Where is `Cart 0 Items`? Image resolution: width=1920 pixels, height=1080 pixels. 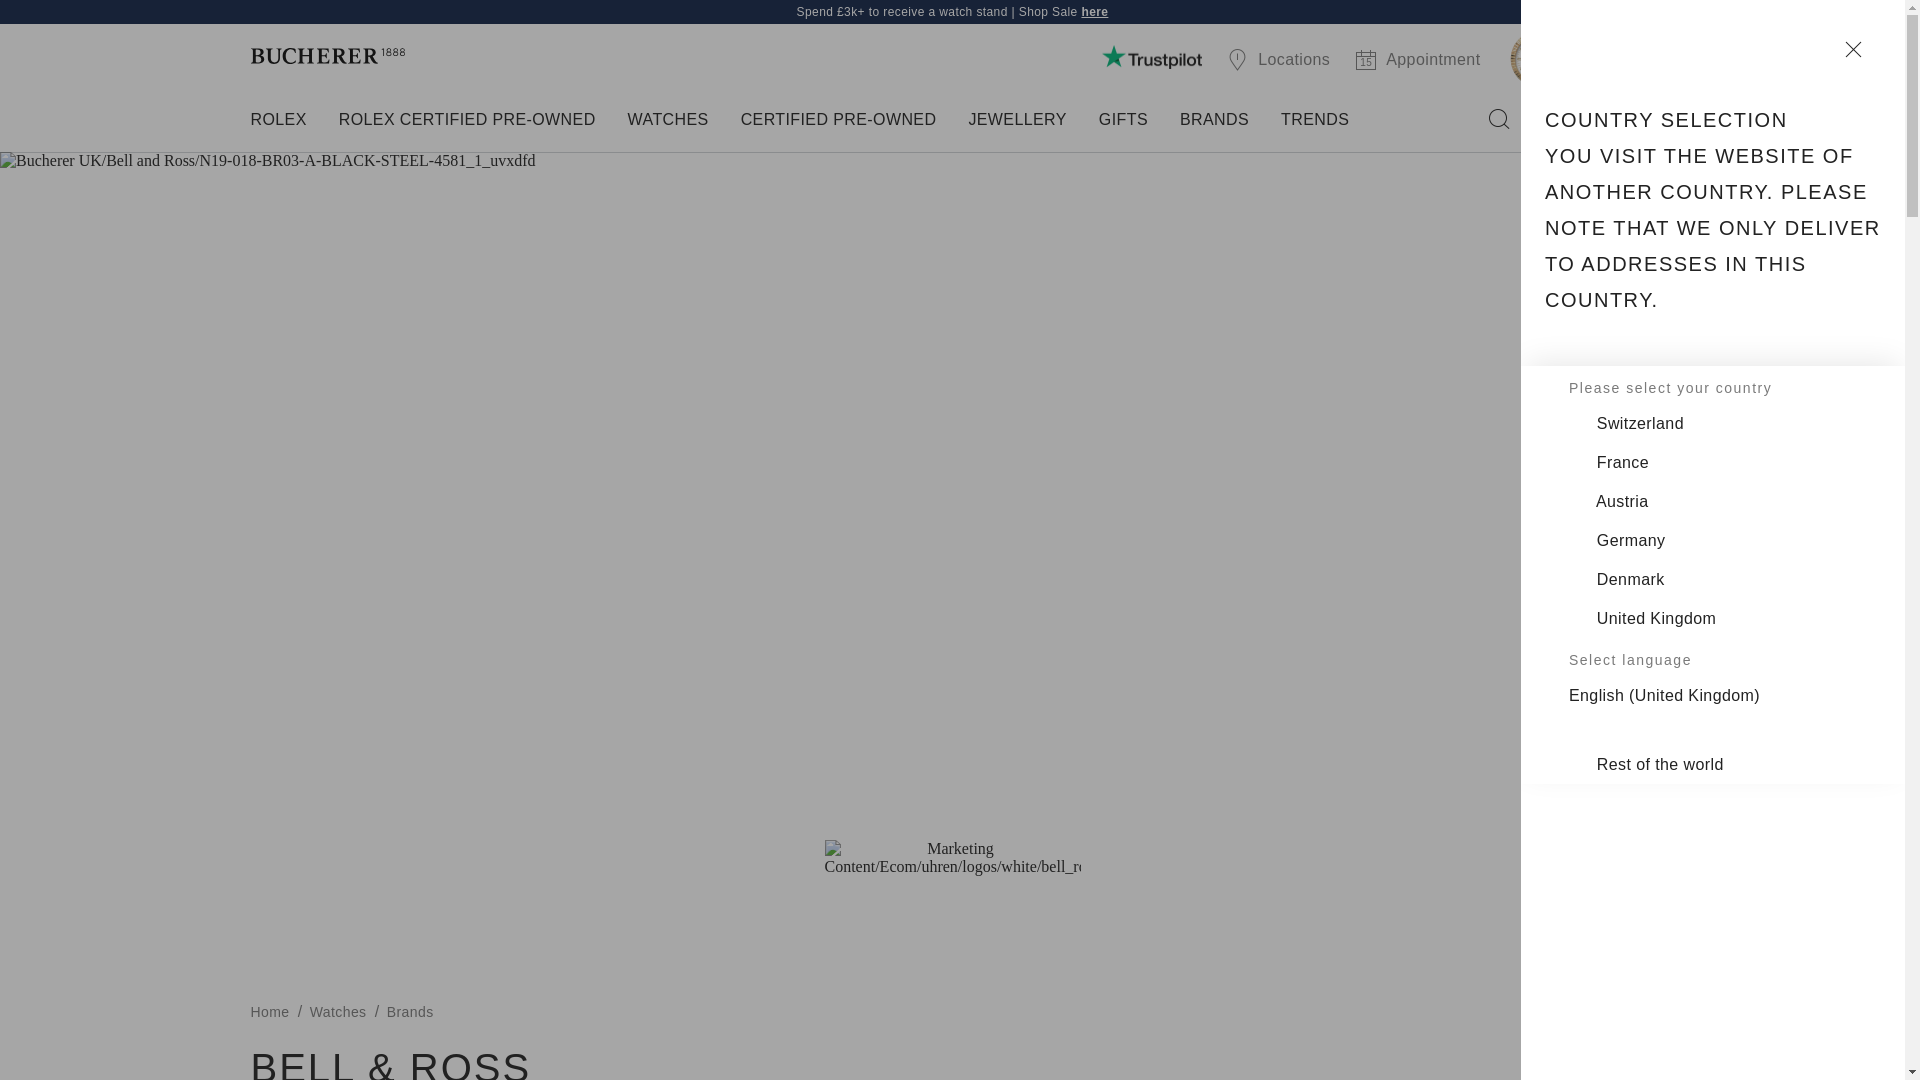 Cart 0 Items is located at coordinates (1629, 120).